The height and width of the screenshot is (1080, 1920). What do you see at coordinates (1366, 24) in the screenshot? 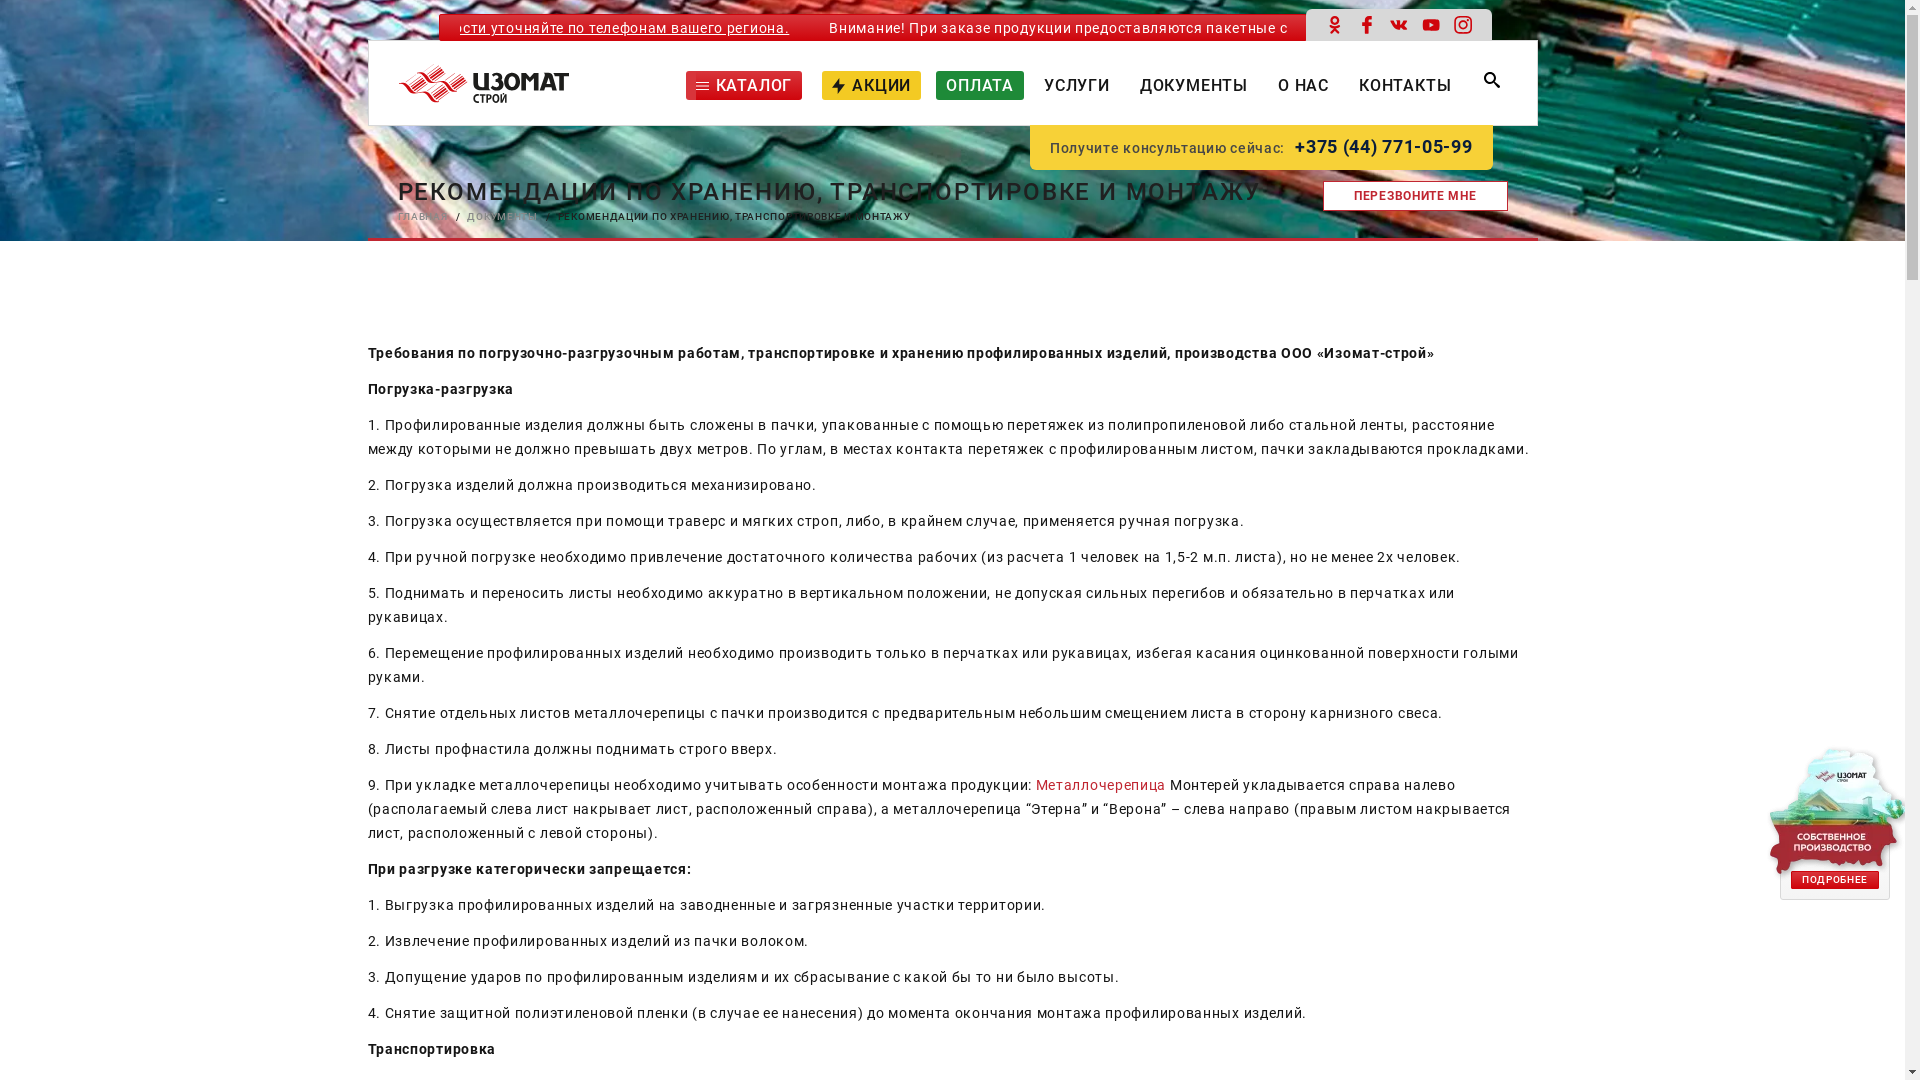
I see `facebook` at bounding box center [1366, 24].